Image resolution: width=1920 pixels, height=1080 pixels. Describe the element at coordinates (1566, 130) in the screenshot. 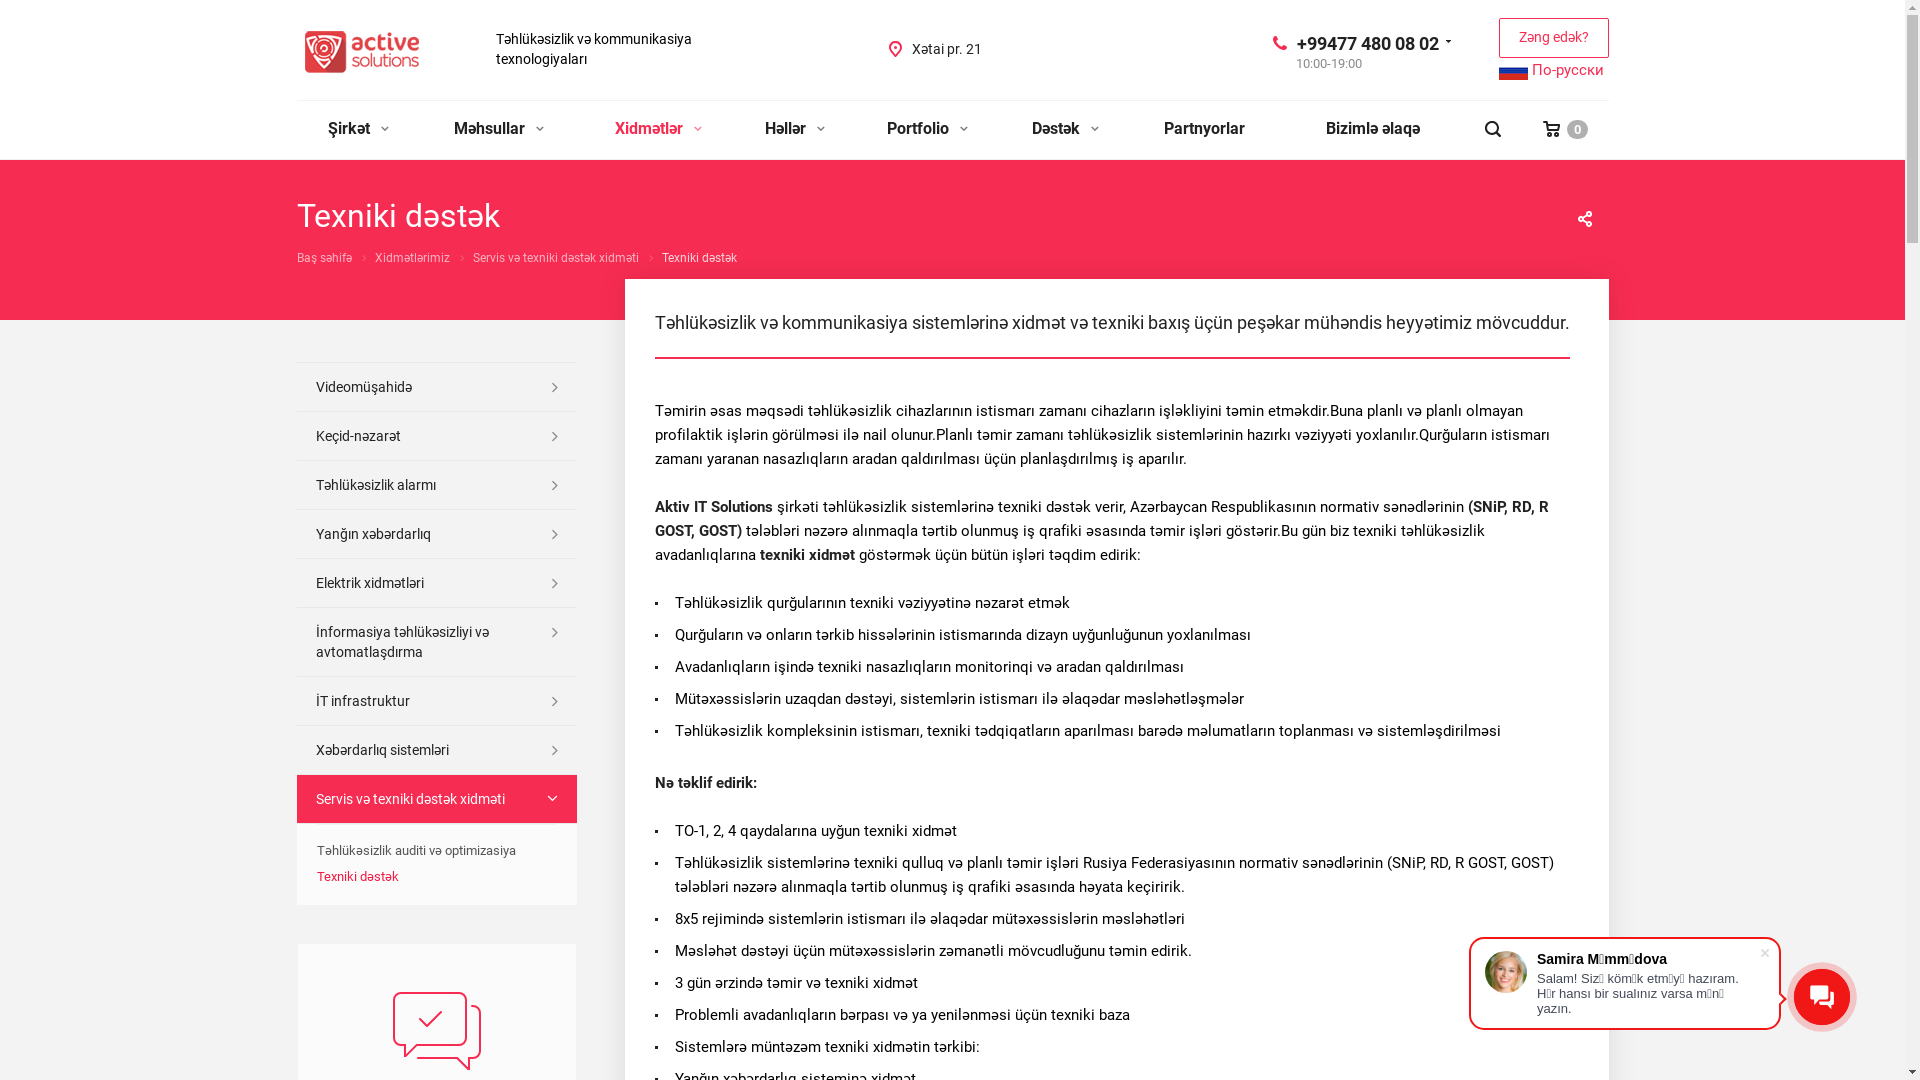

I see `0` at that location.